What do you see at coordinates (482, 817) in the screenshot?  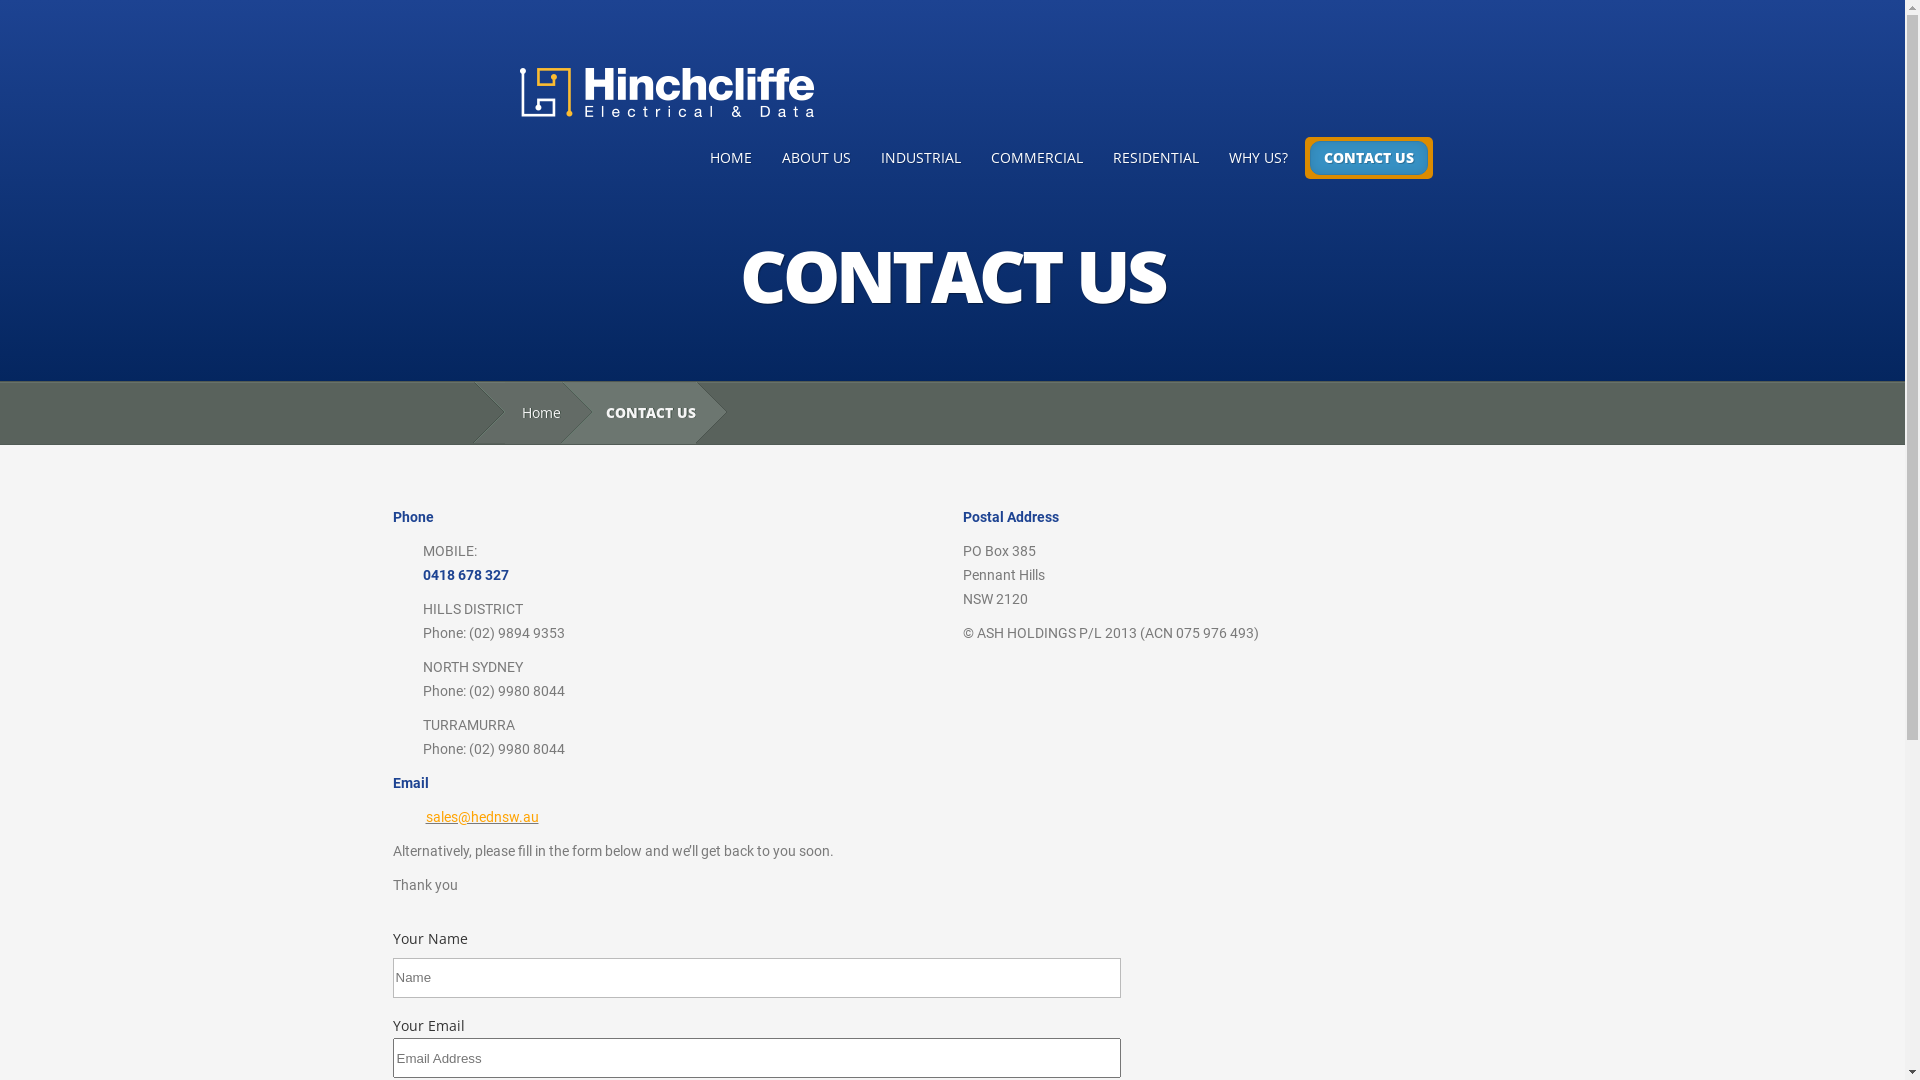 I see `sales@hednsw.au` at bounding box center [482, 817].